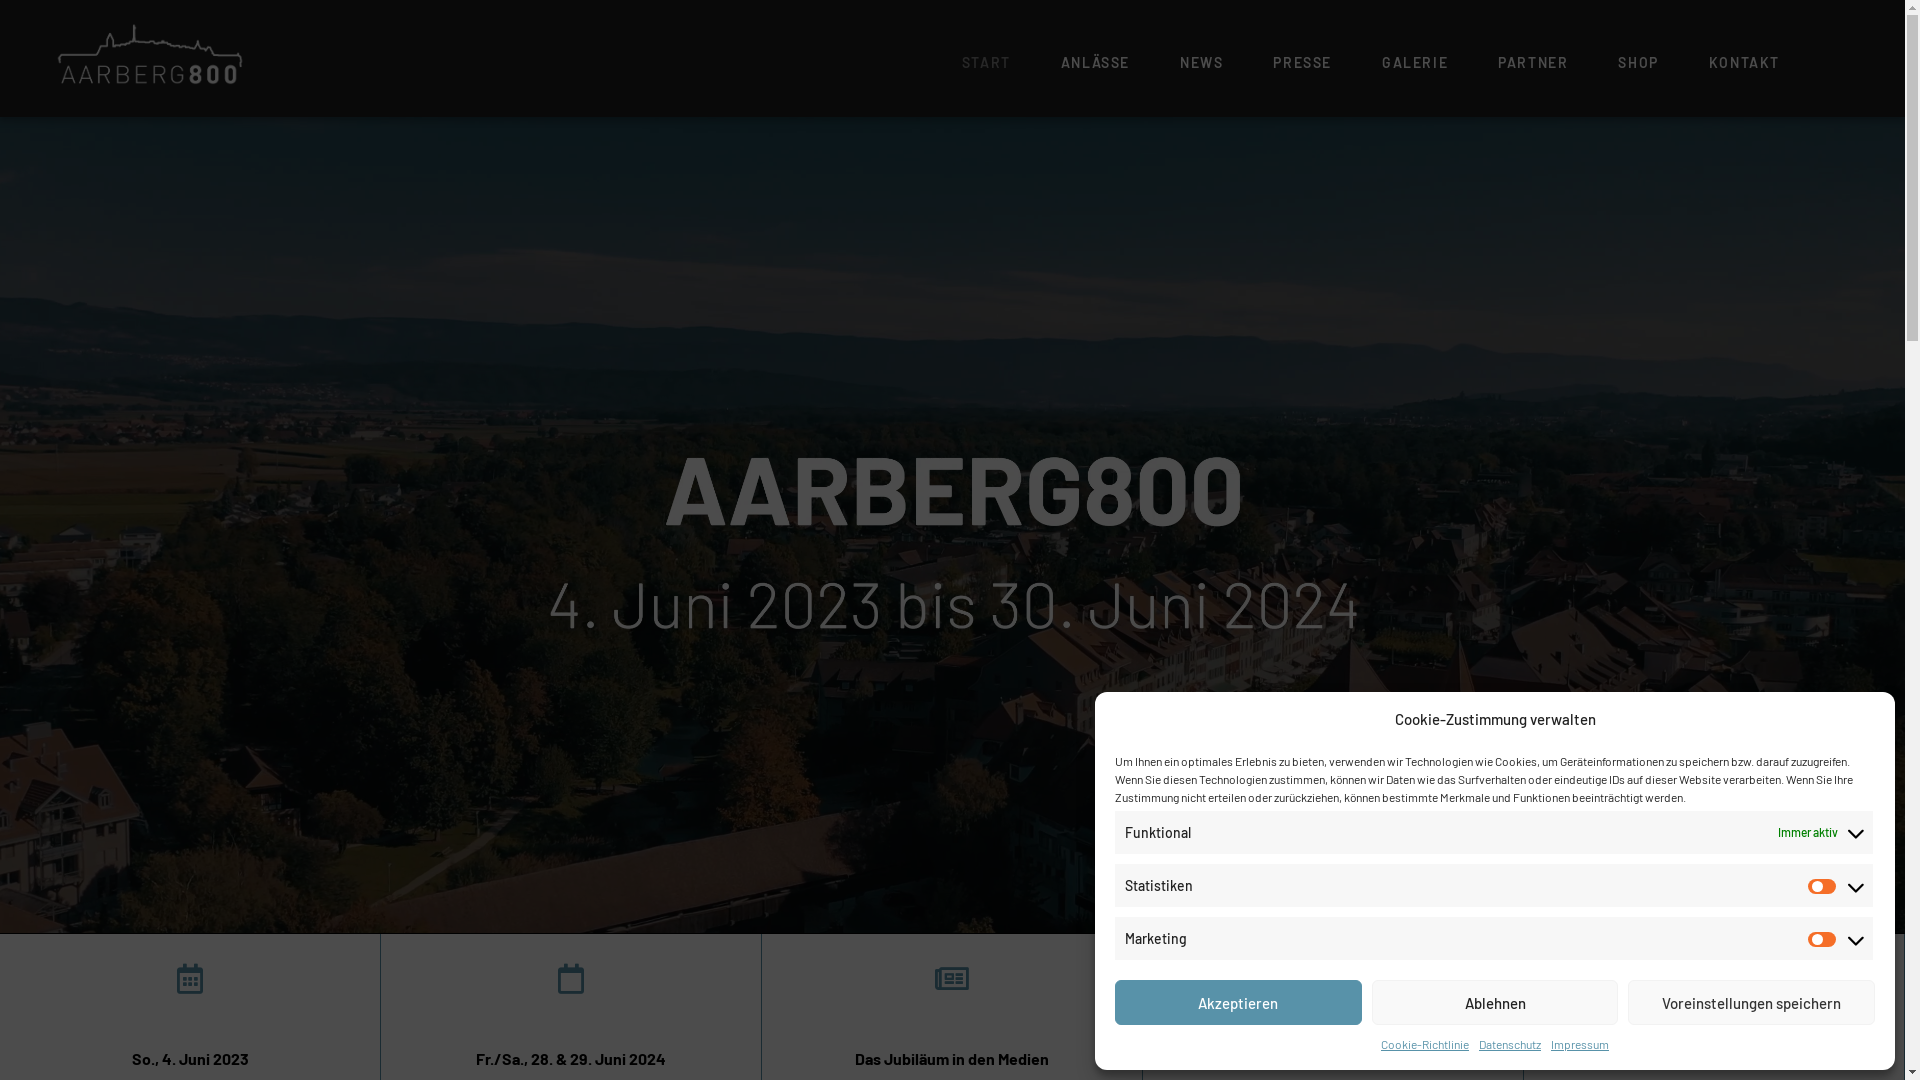  What do you see at coordinates (1425, 1045) in the screenshot?
I see `Cookie-Richtlinie` at bounding box center [1425, 1045].